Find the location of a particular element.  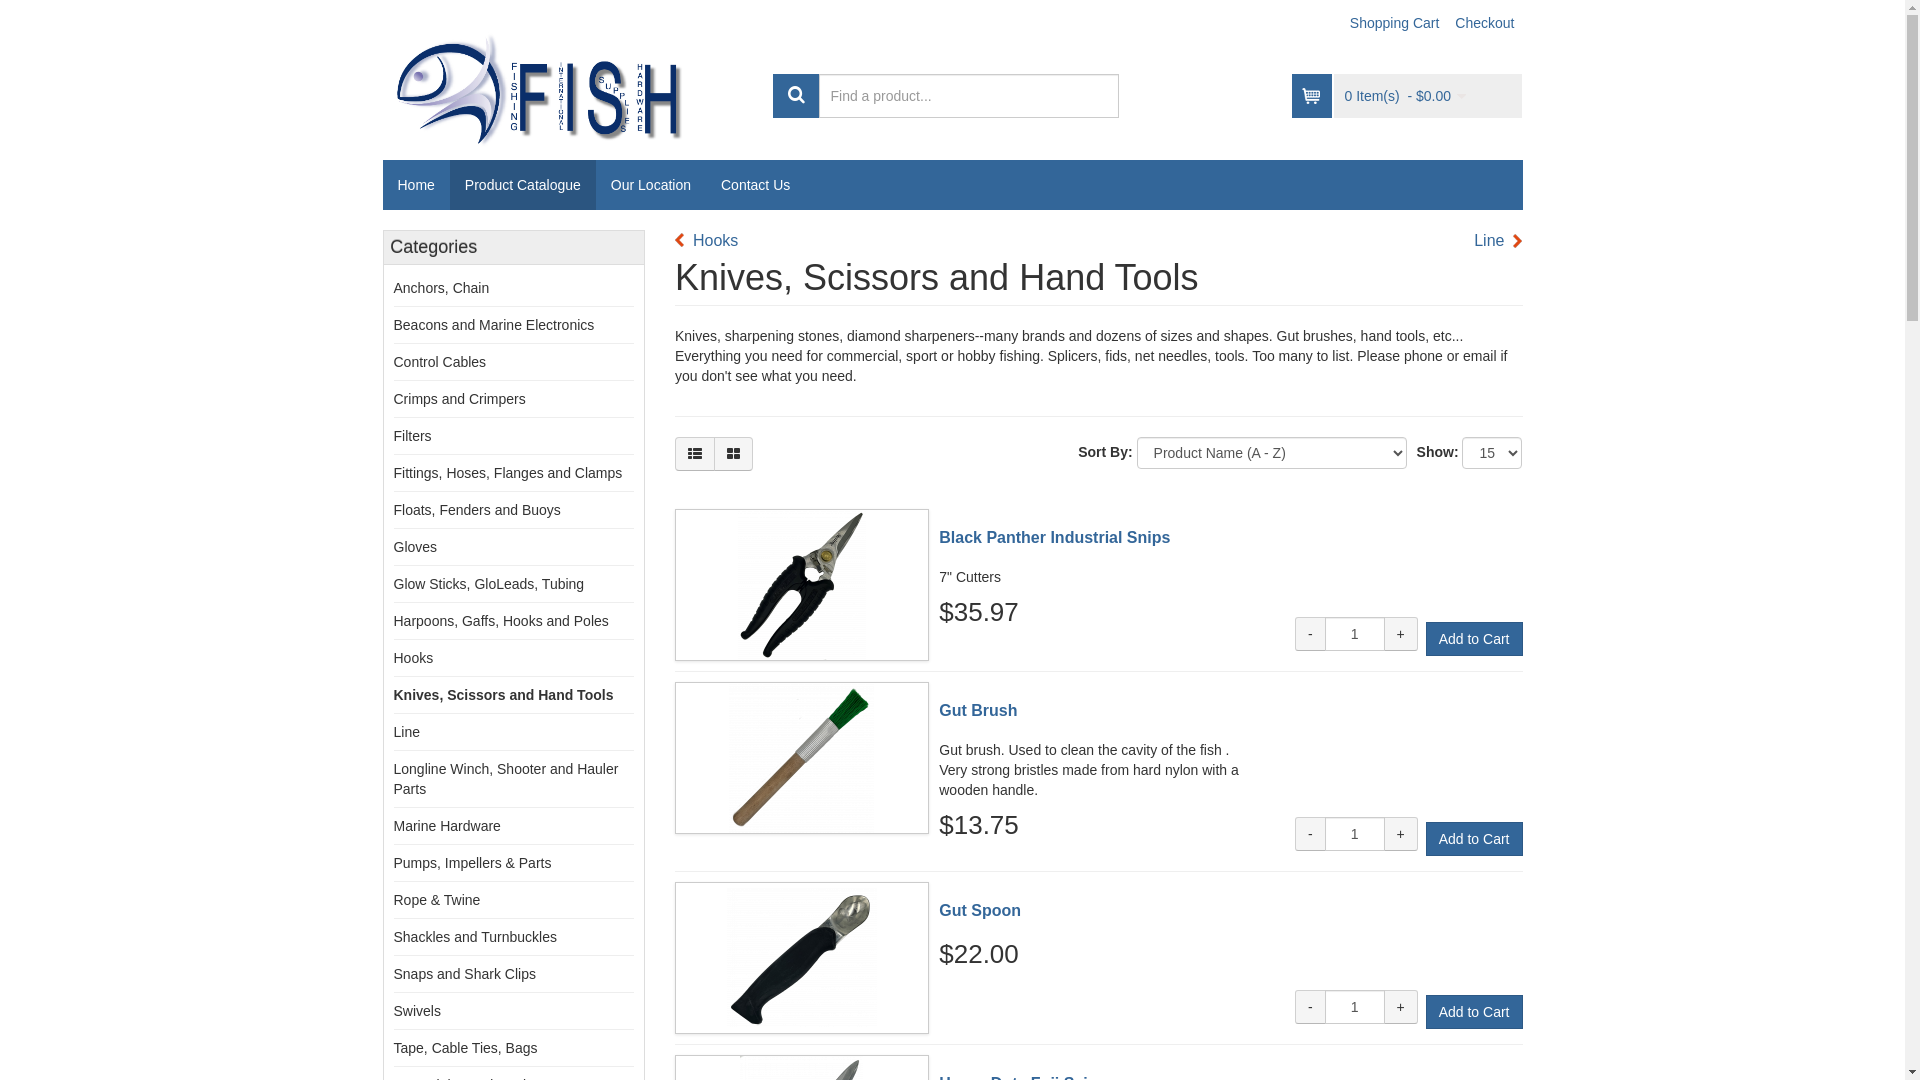

Add to Cart is located at coordinates (1474, 639).